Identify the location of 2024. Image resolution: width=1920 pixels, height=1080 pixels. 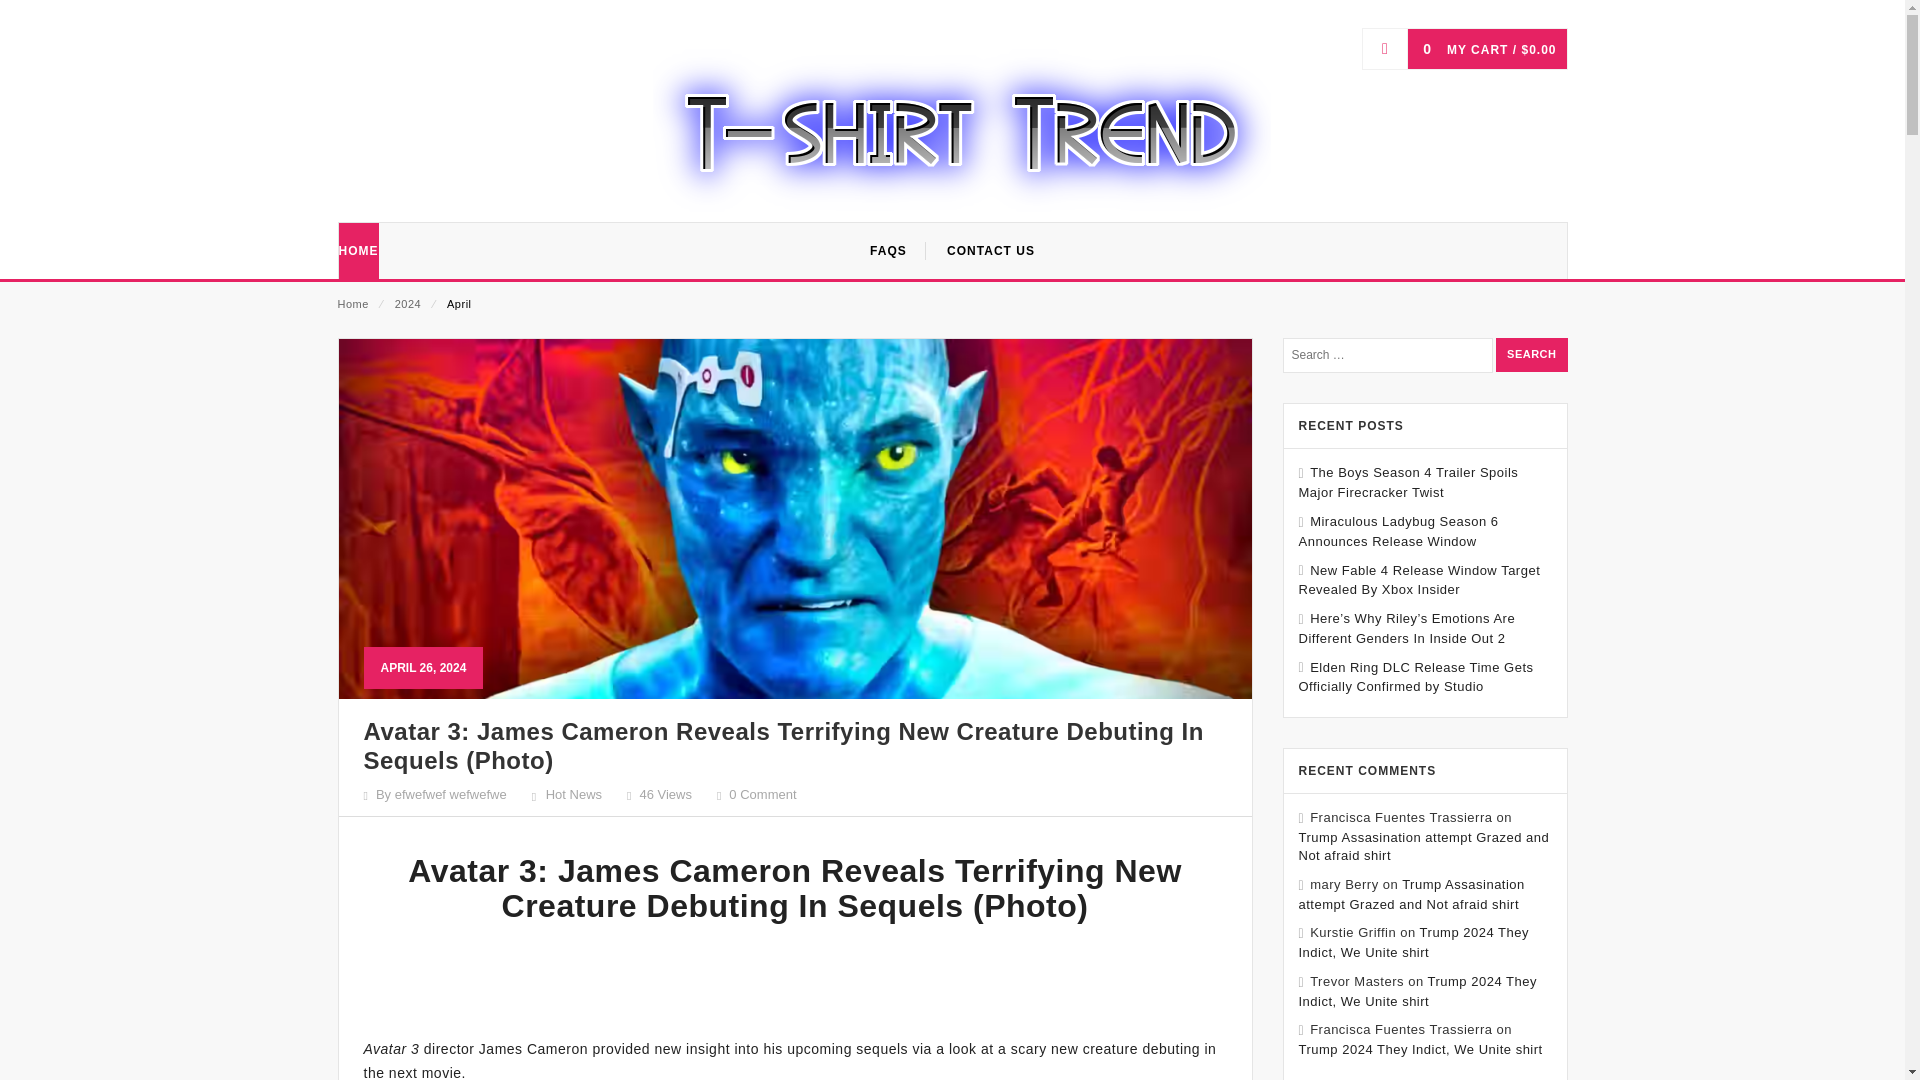
(408, 304).